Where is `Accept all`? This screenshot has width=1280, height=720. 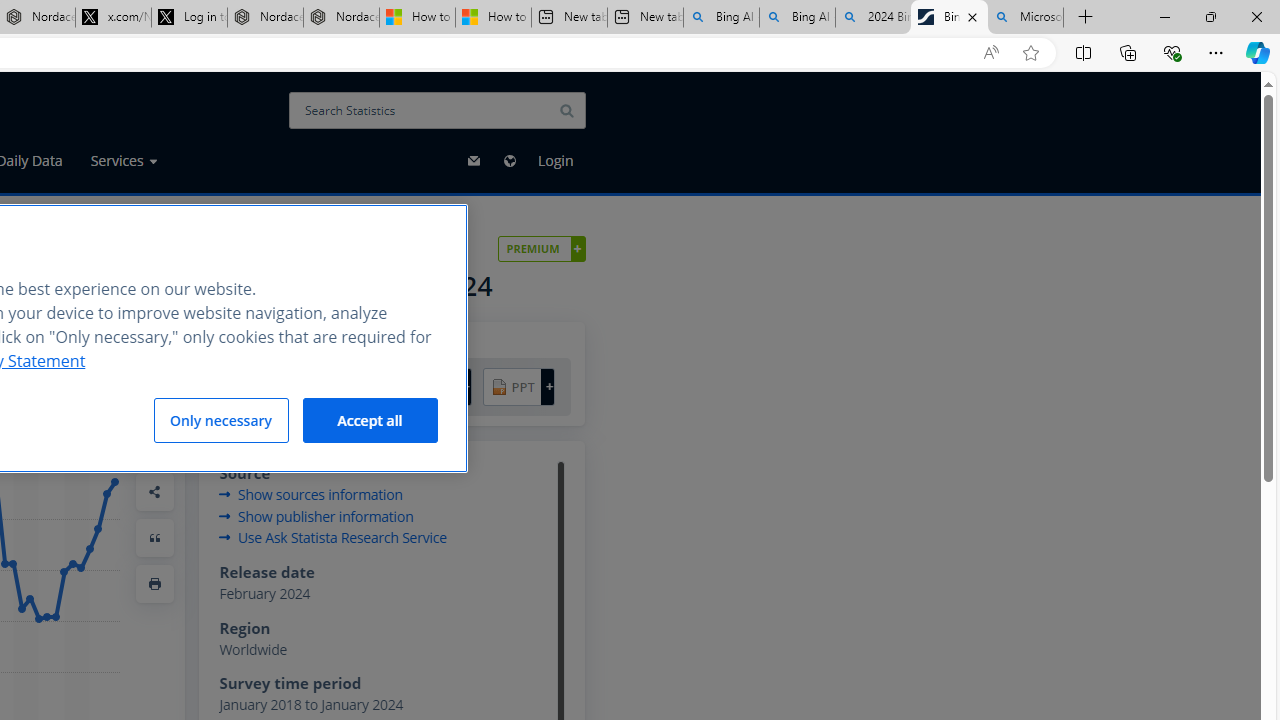
Accept all is located at coordinates (370, 420).